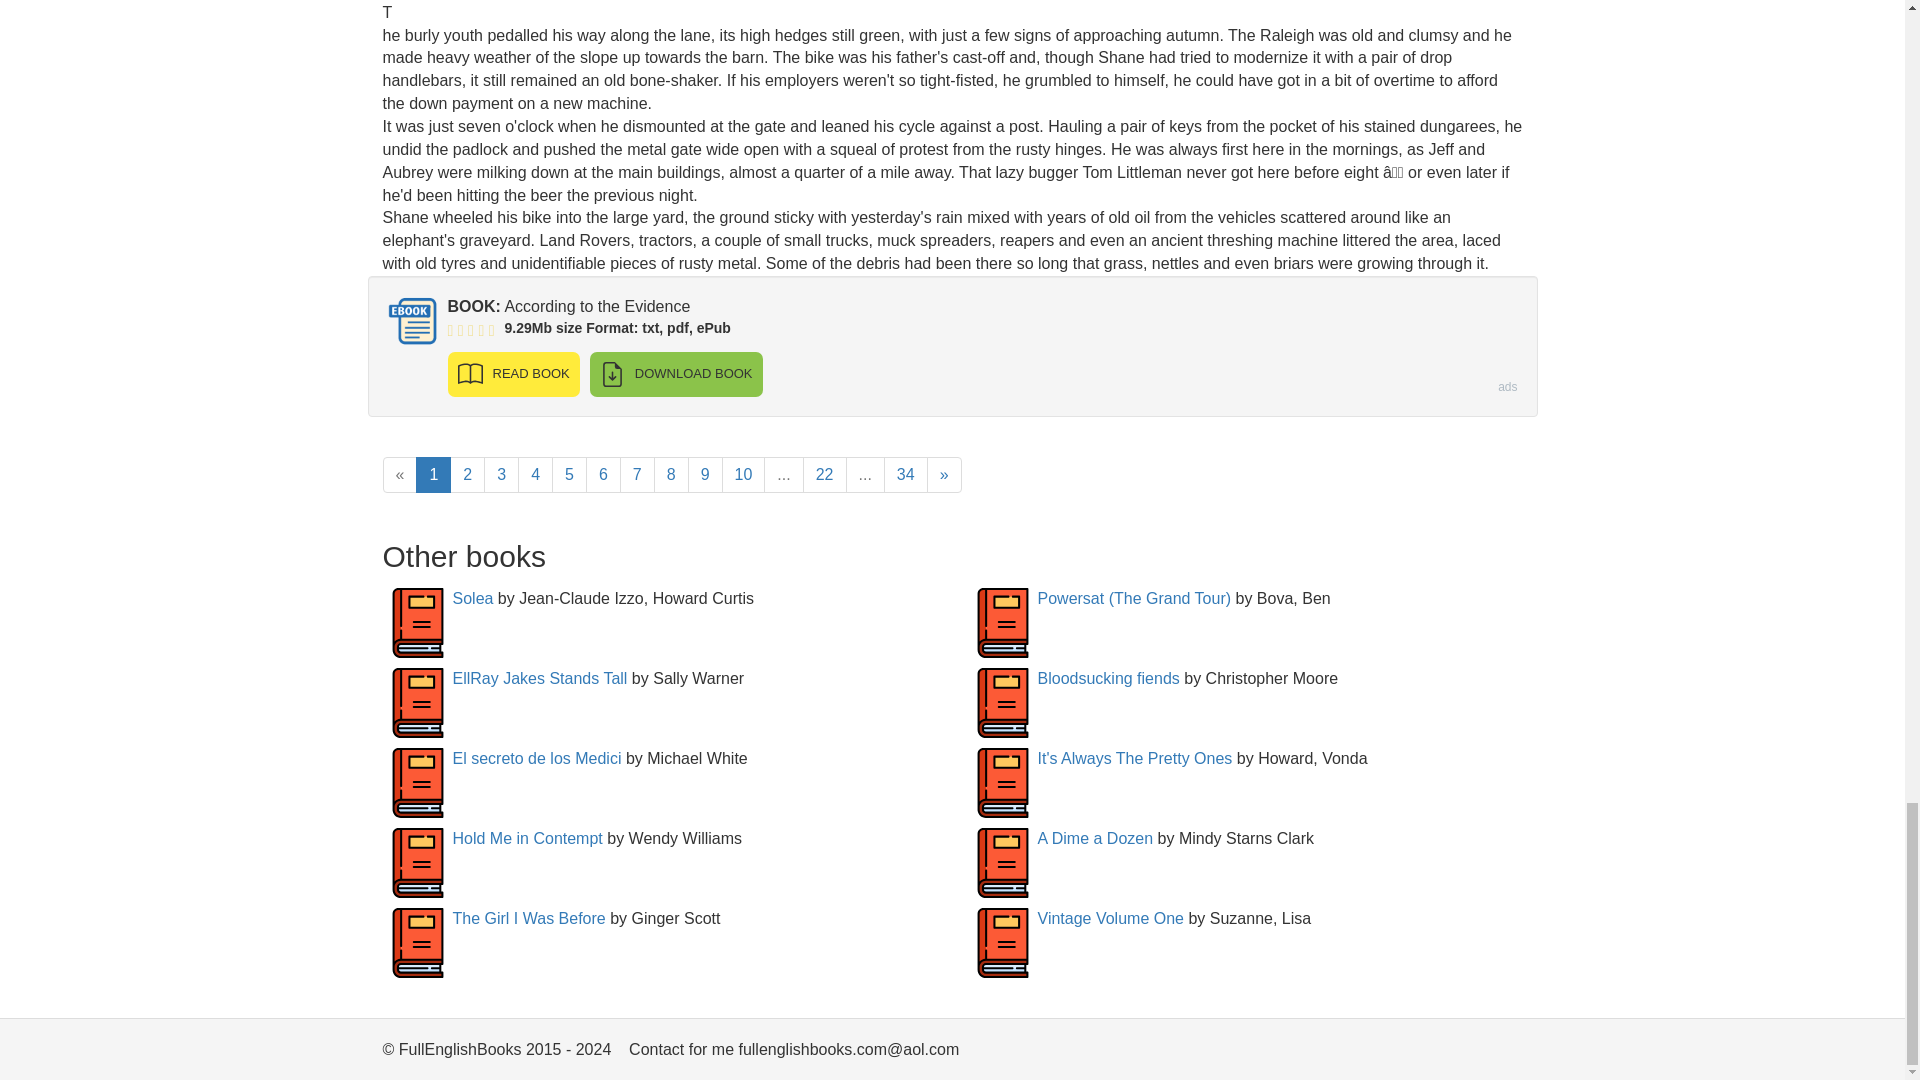  Describe the element at coordinates (472, 598) in the screenshot. I see `Solea` at that location.